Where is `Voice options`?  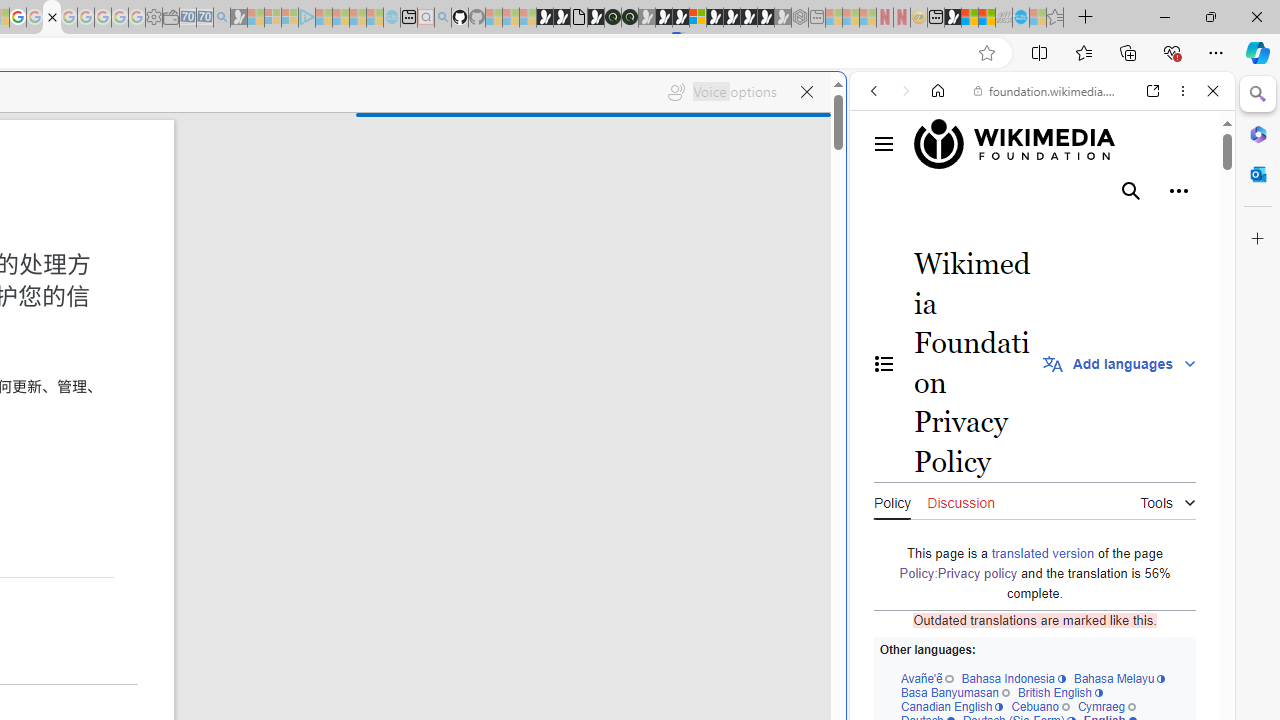
Voice options is located at coordinates (722, 92).